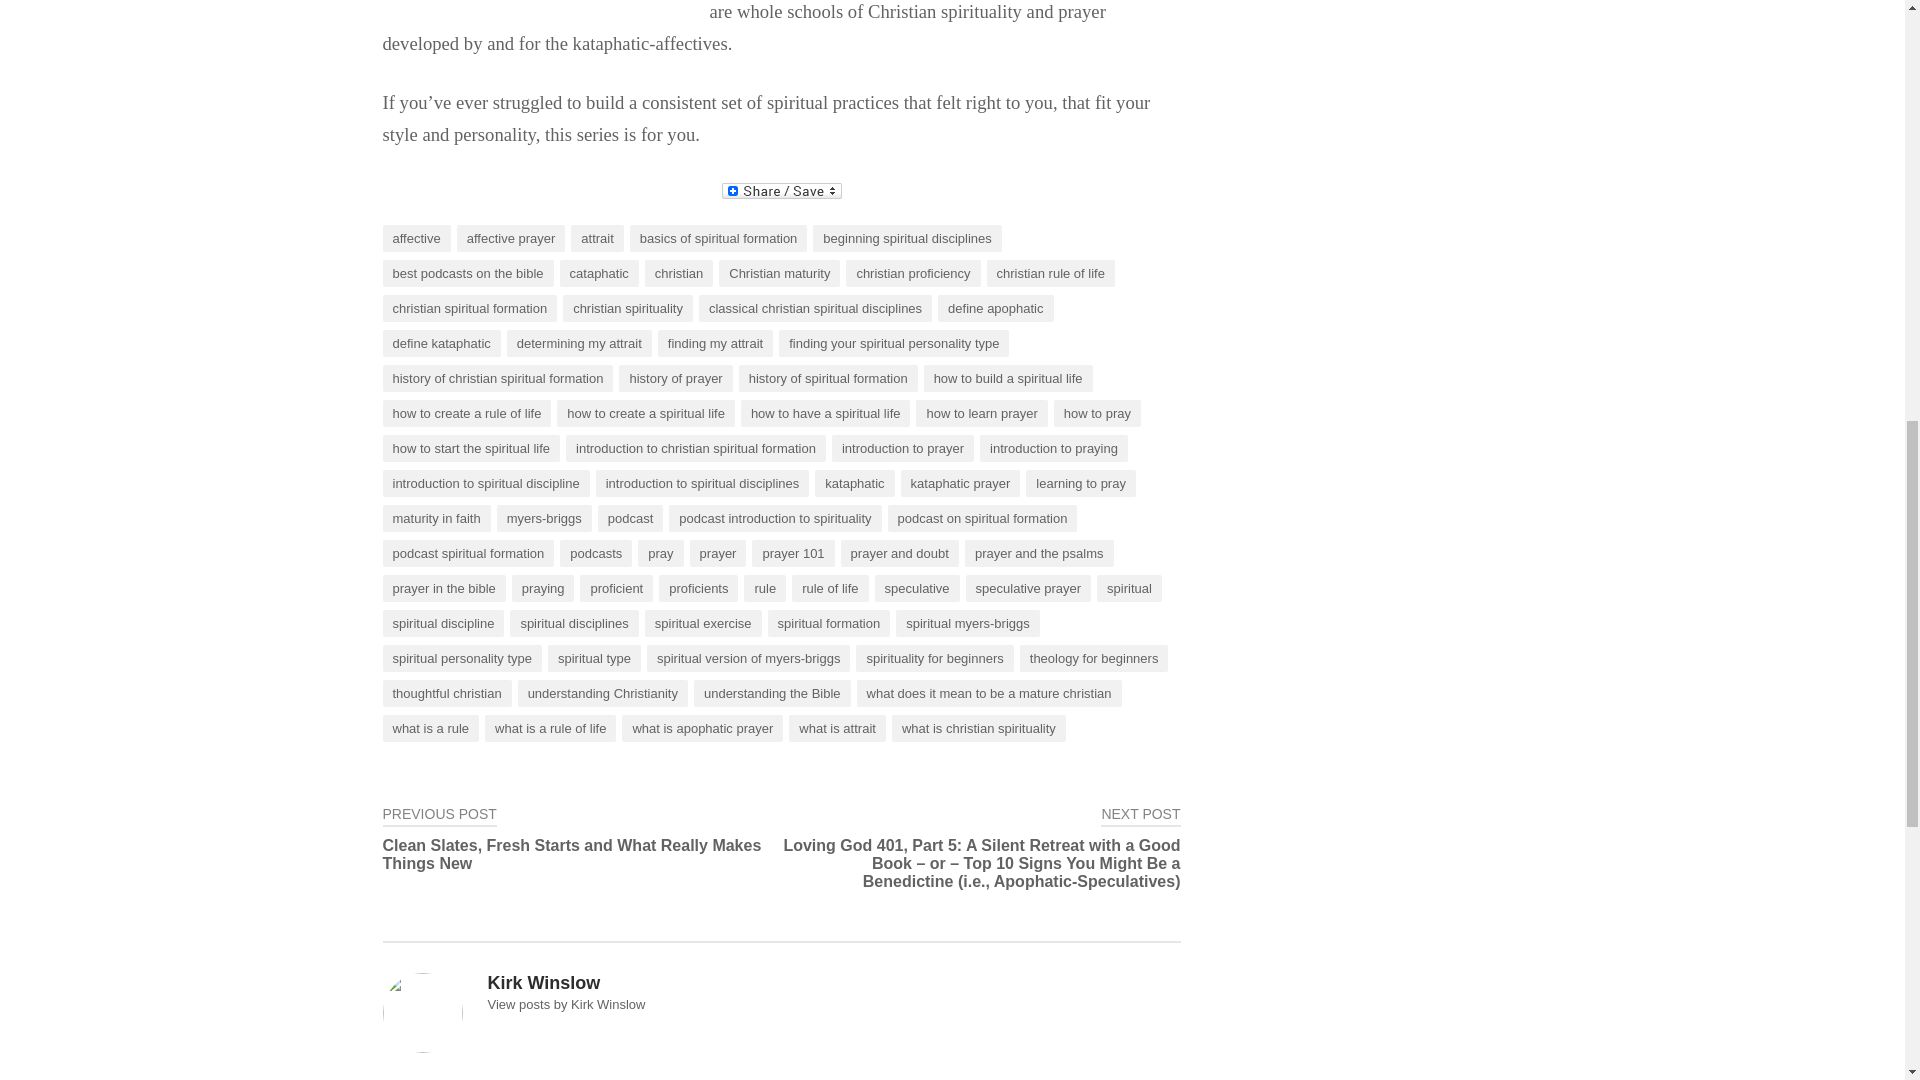  Describe the element at coordinates (678, 274) in the screenshot. I see `christian` at that location.